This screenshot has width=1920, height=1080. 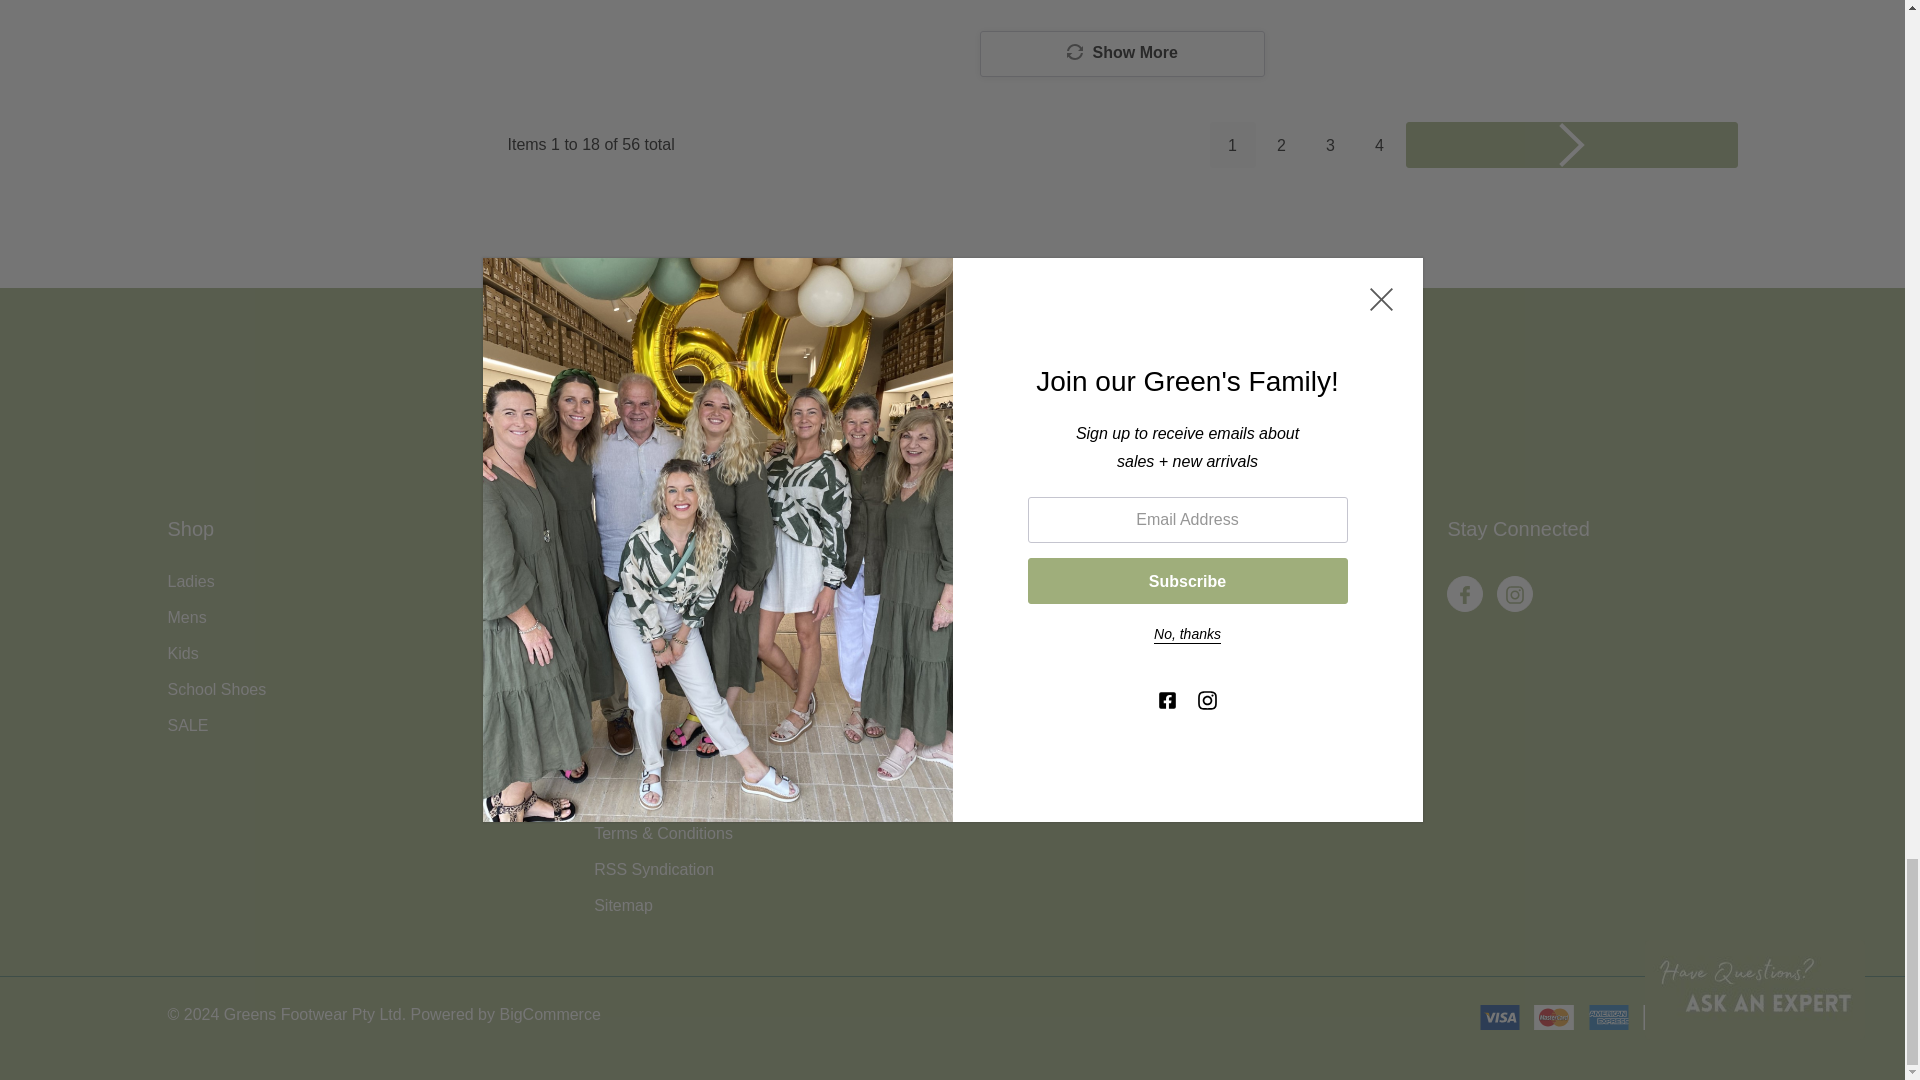 What do you see at coordinates (1278, 434) in the screenshot?
I see `Submit` at bounding box center [1278, 434].